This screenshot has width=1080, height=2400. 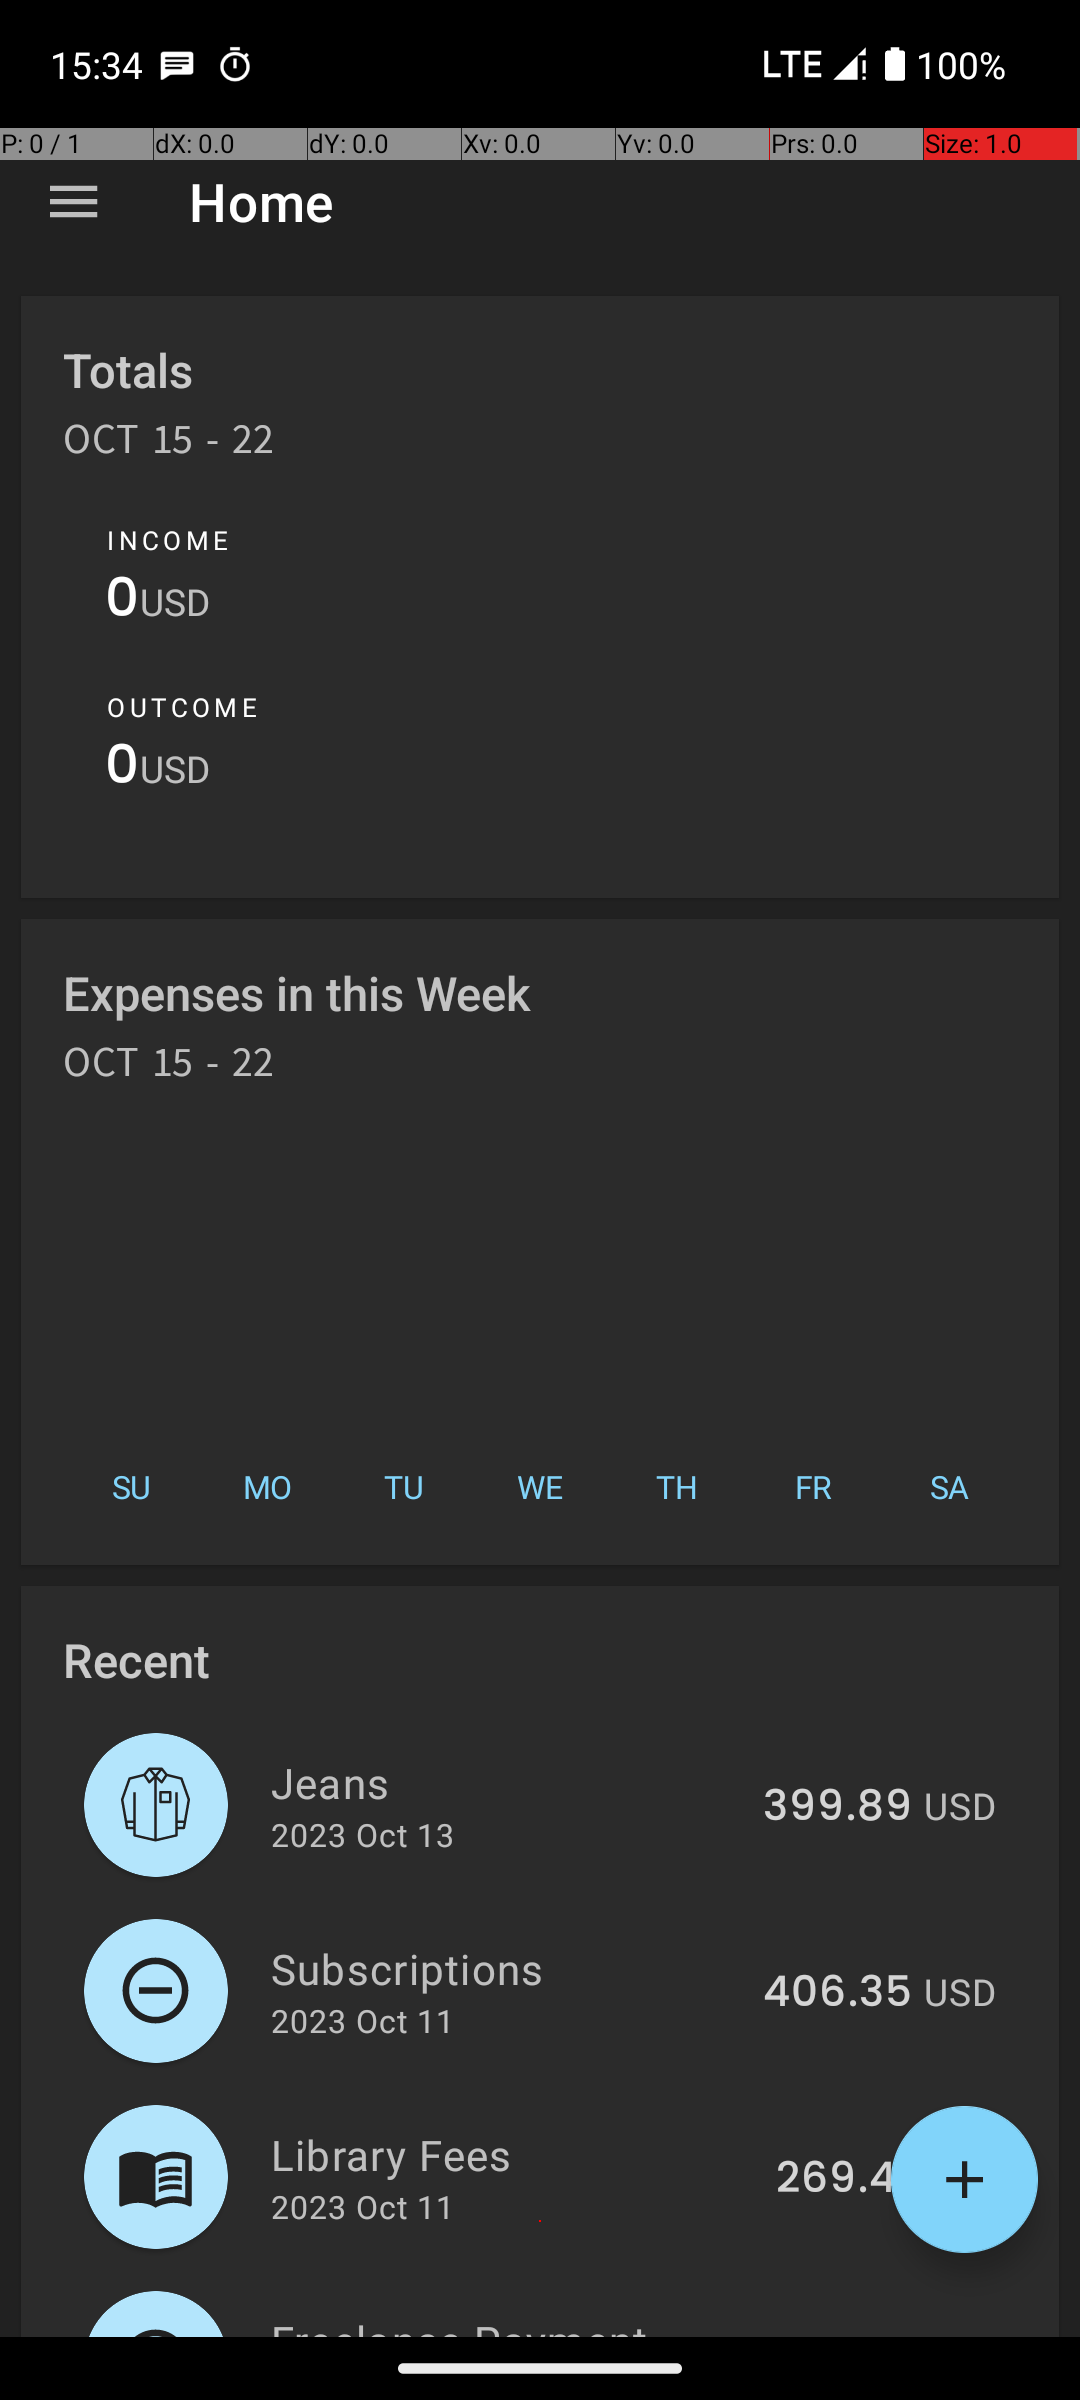 I want to click on SMS Messenger notification: +15785288010, so click(x=177, y=64).